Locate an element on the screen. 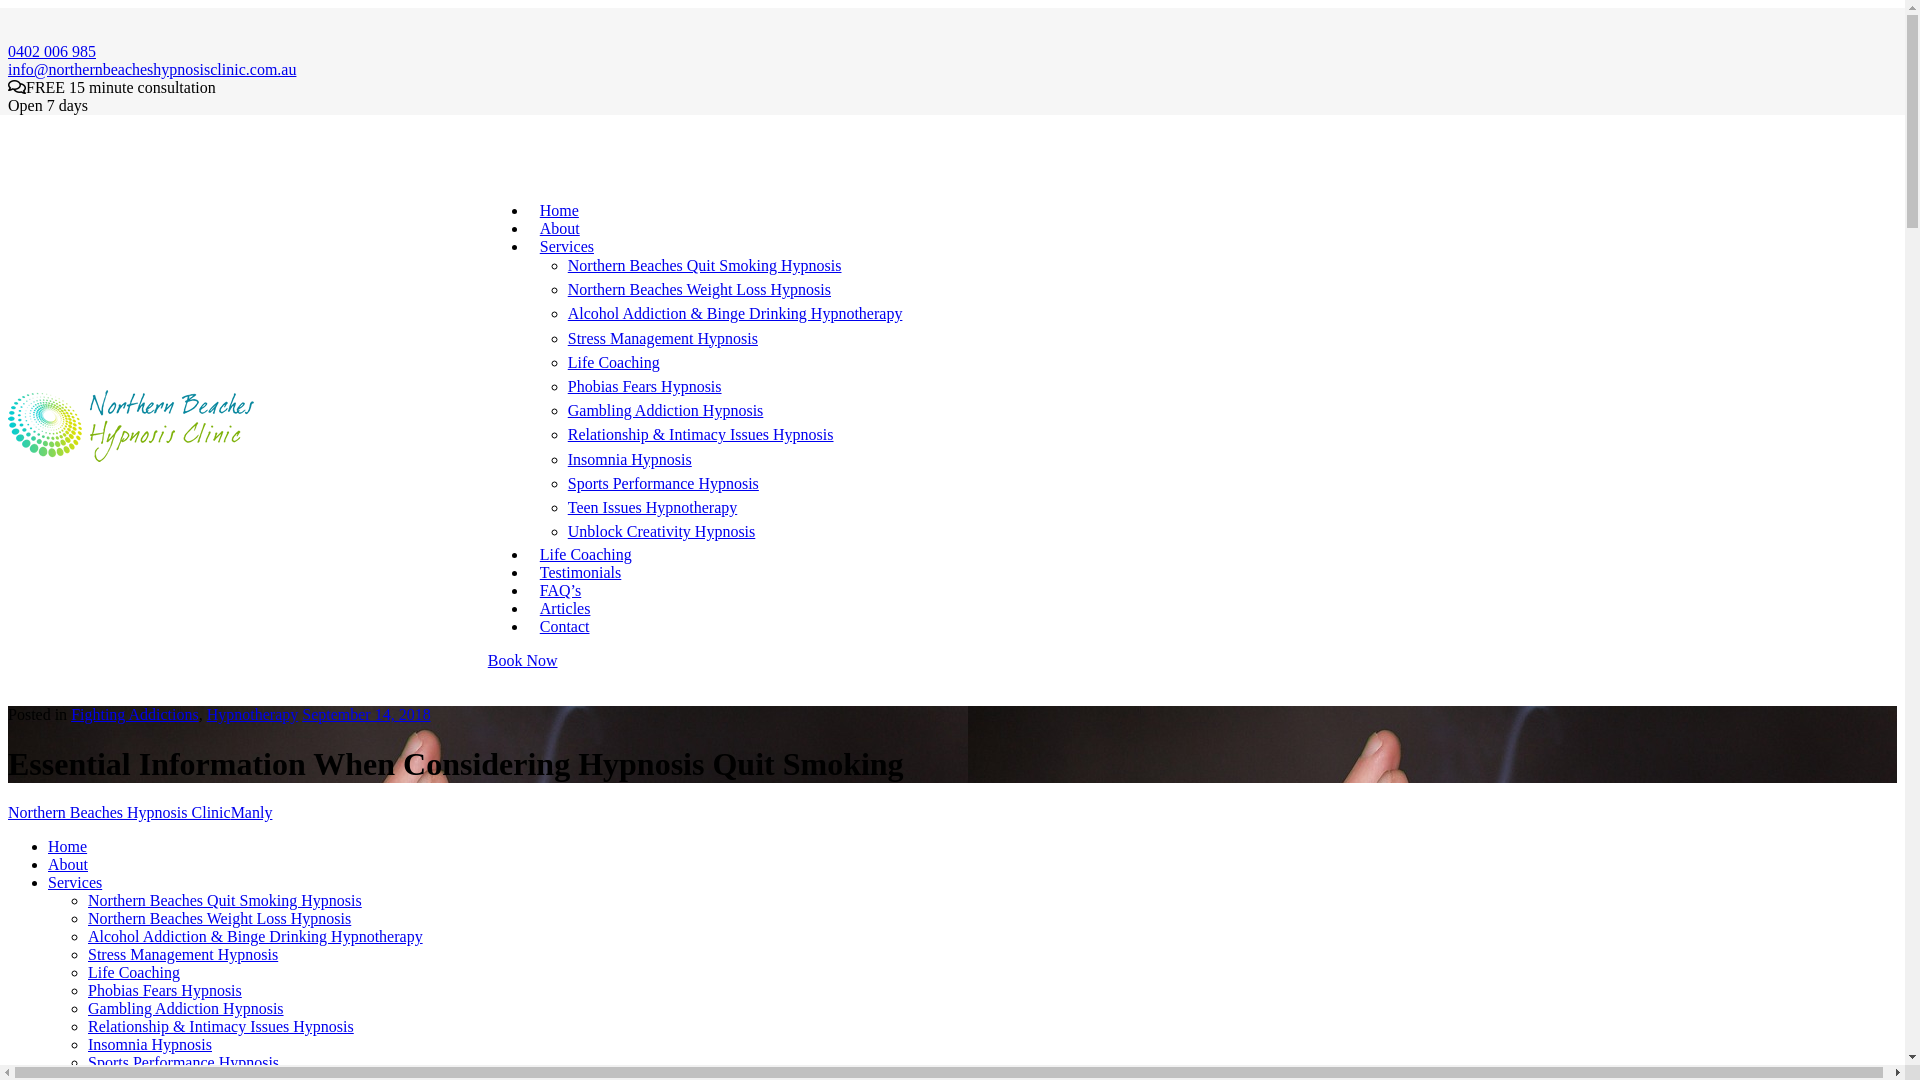 This screenshot has width=1920, height=1080. Services is located at coordinates (75, 882).